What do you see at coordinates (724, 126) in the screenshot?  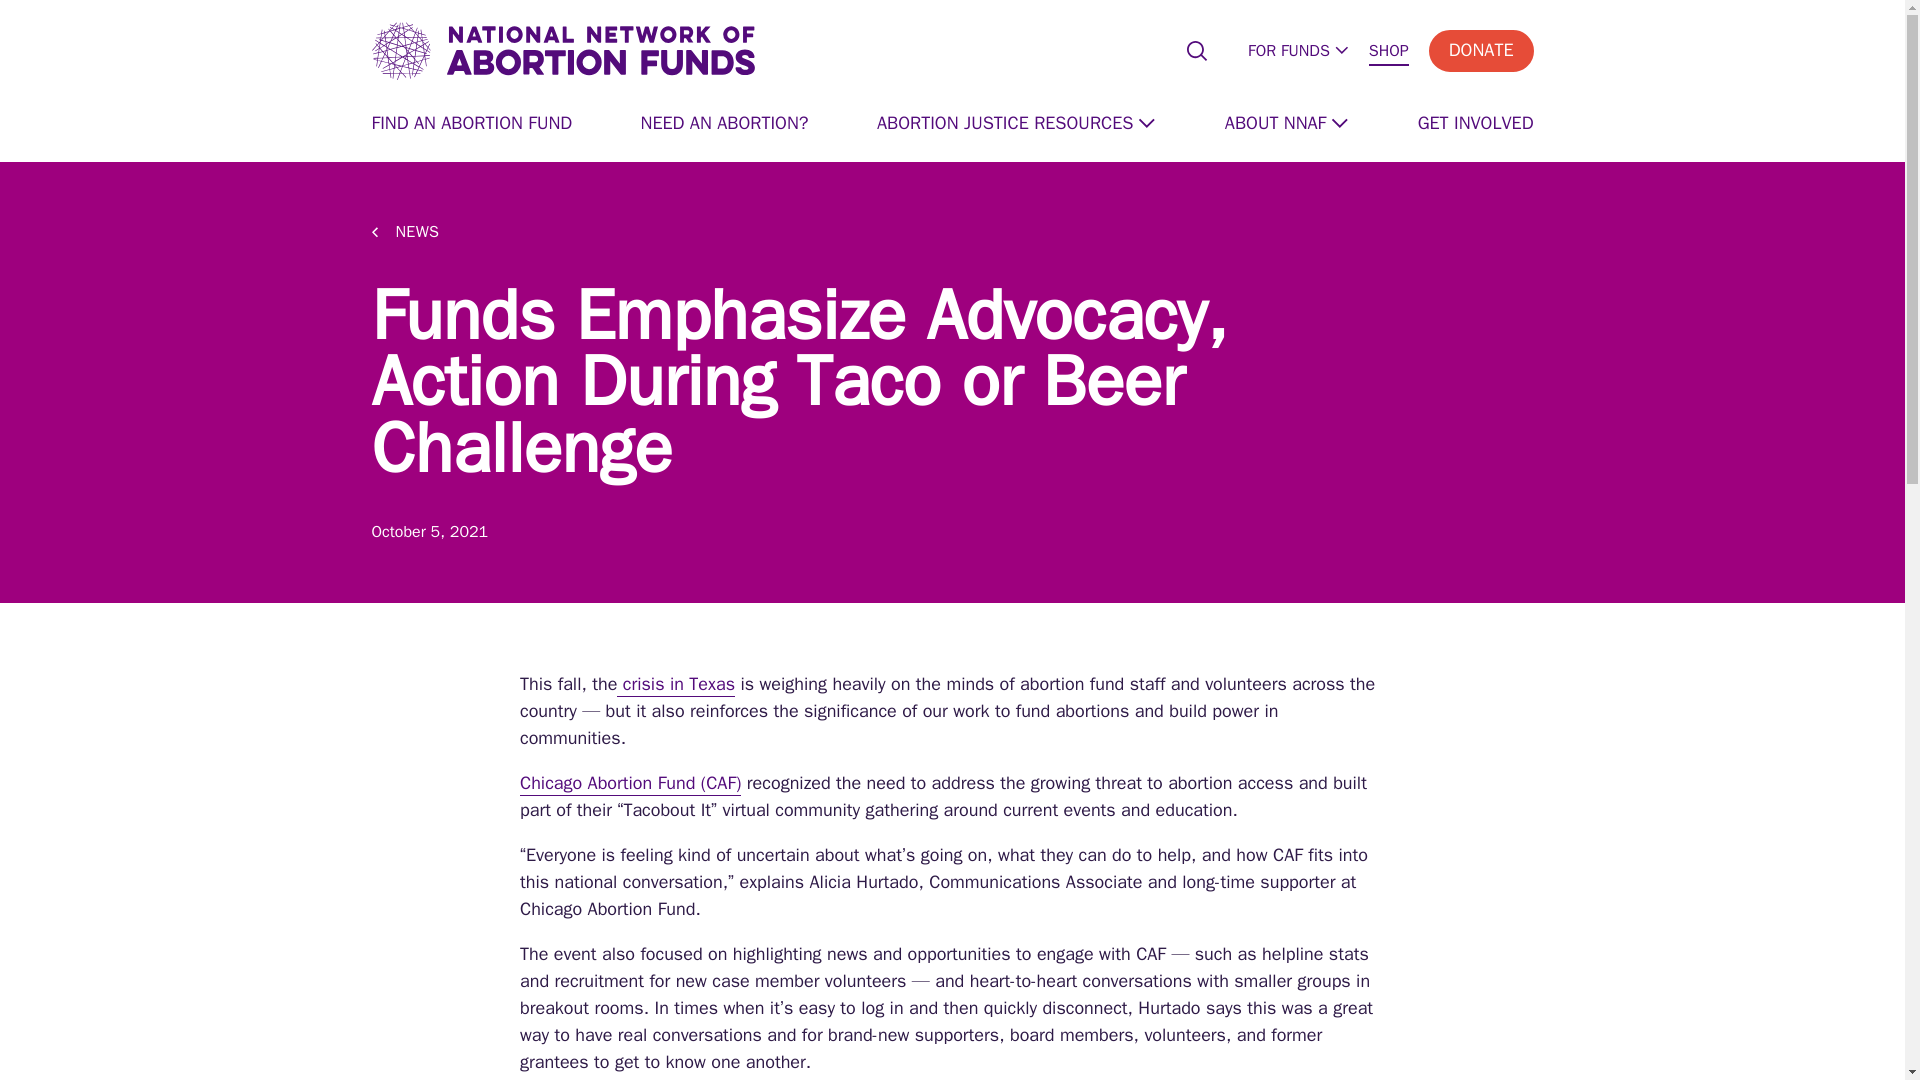 I see `NEED AN ABORTION?` at bounding box center [724, 126].